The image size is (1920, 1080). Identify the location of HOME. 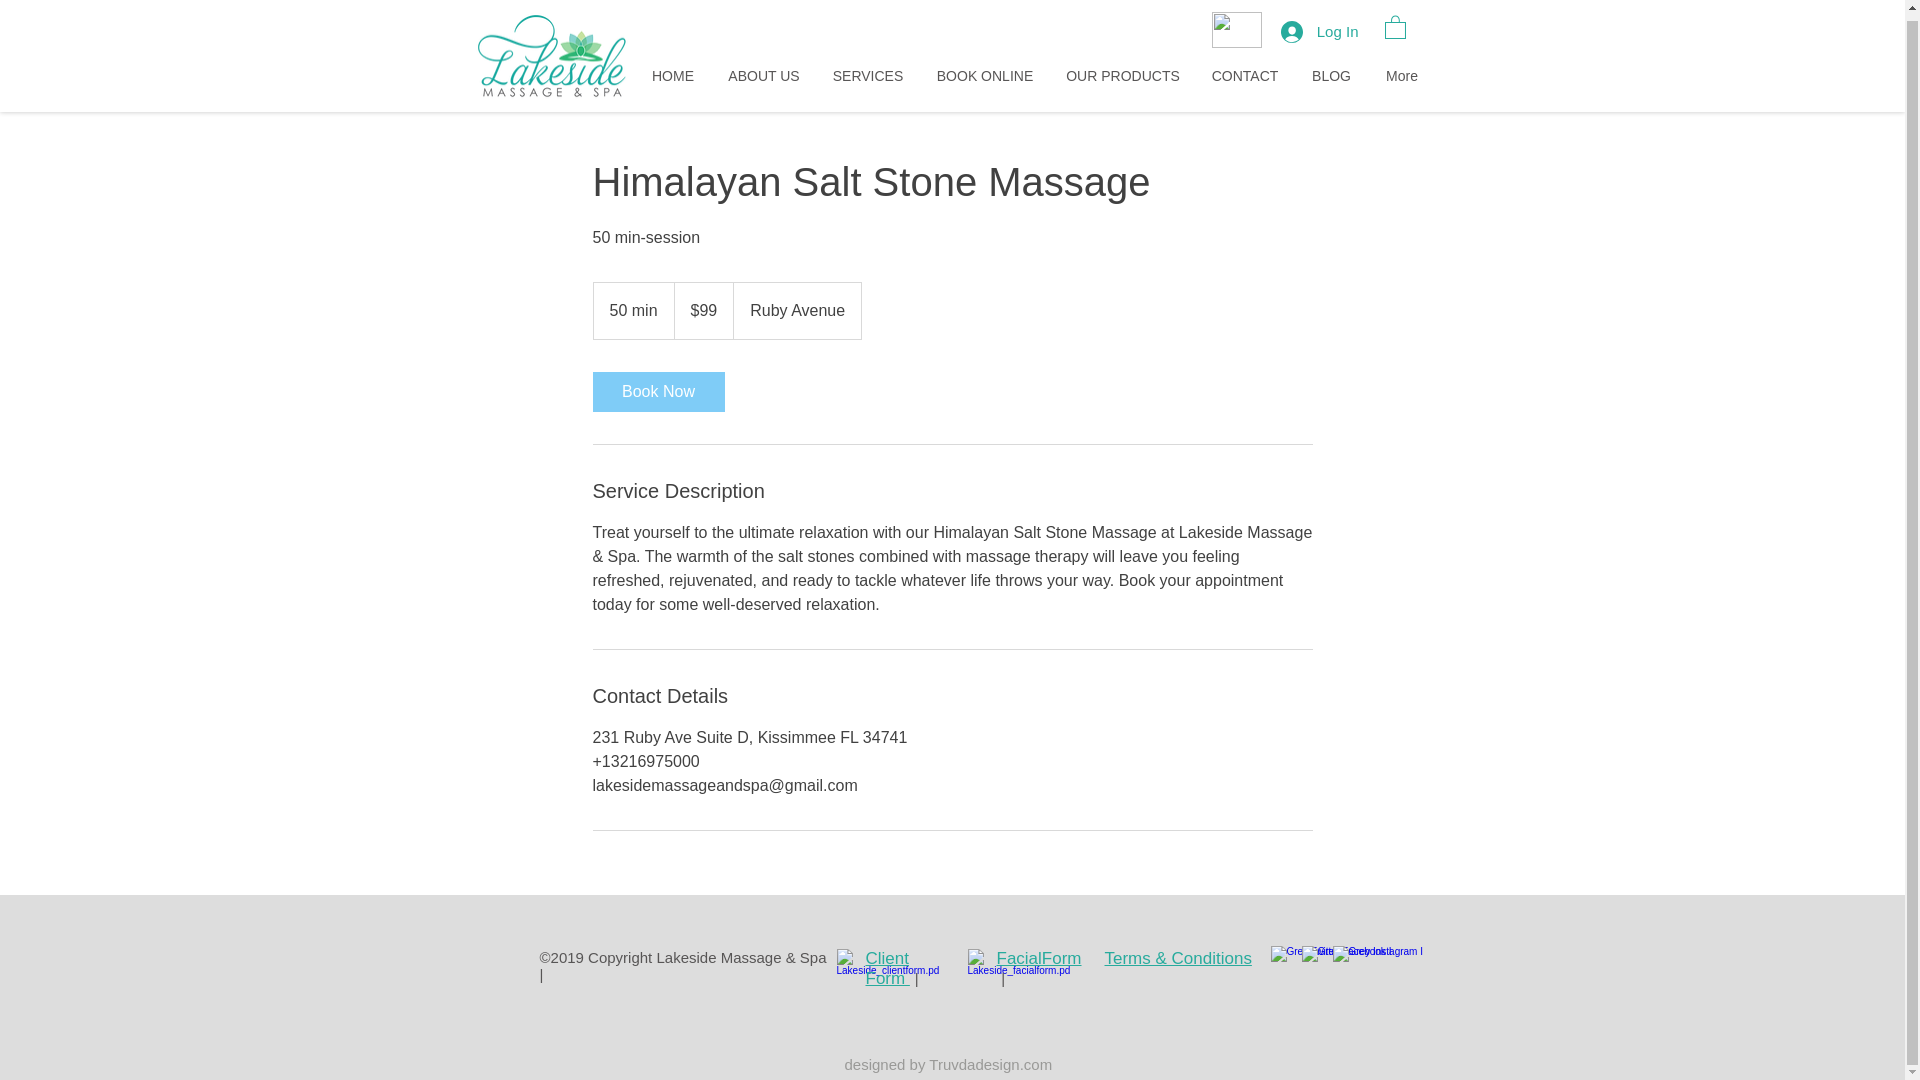
(672, 70).